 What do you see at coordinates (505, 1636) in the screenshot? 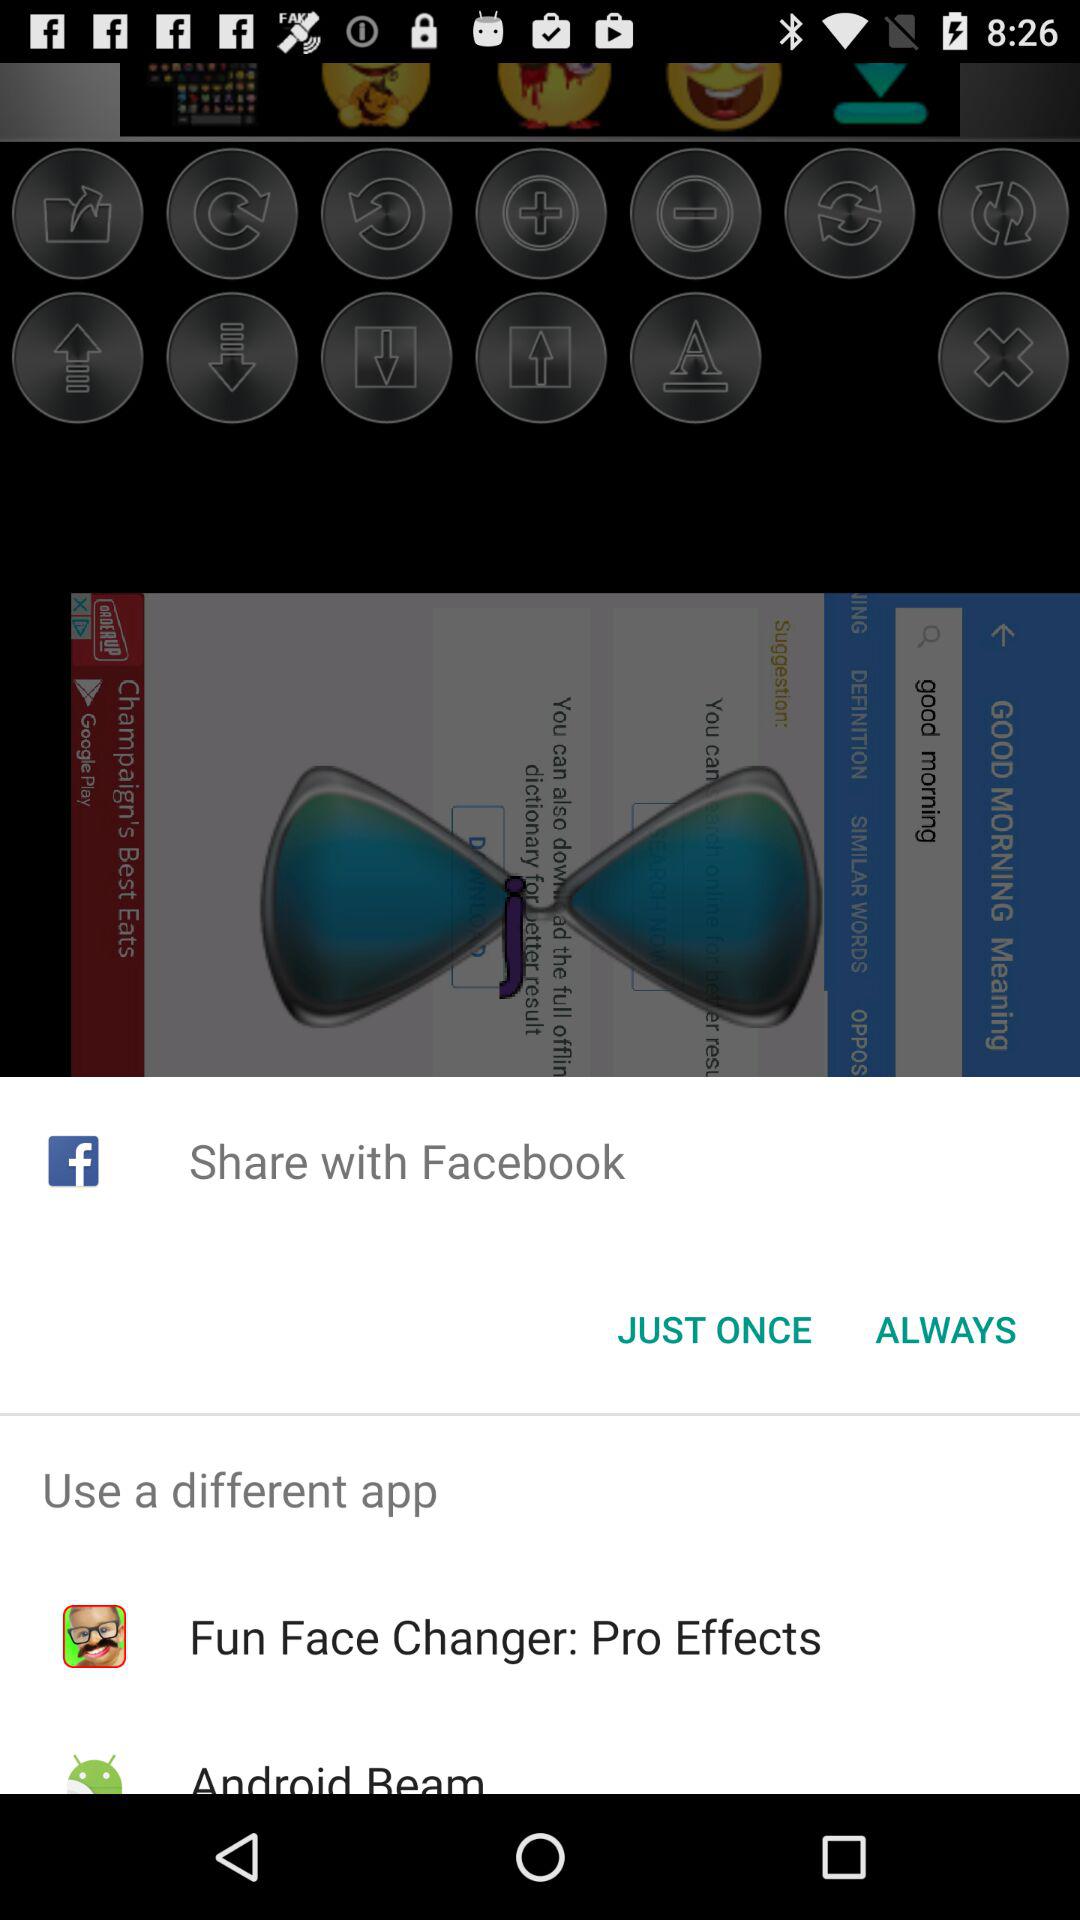
I see `jump to fun face changer icon` at bounding box center [505, 1636].